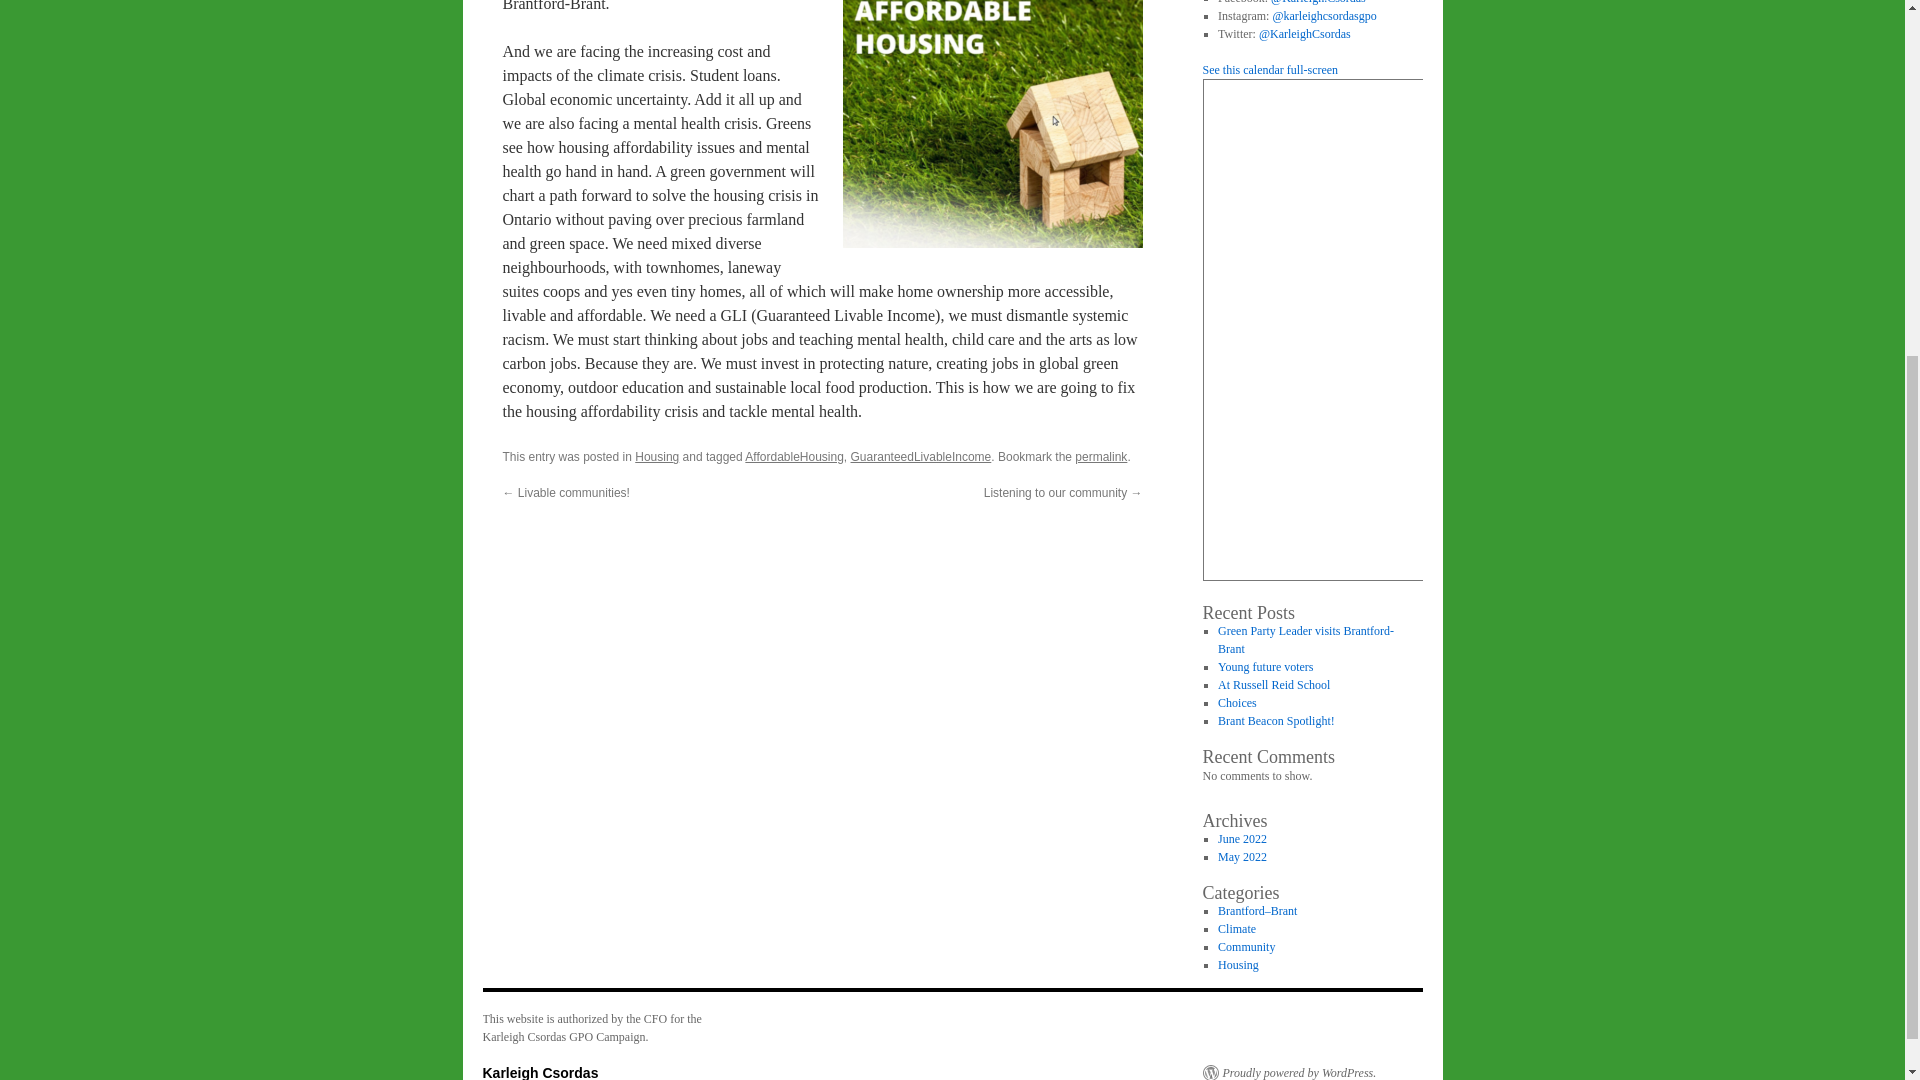 The height and width of the screenshot is (1080, 1920). What do you see at coordinates (921, 457) in the screenshot?
I see `GuaranteedLivableIncome` at bounding box center [921, 457].